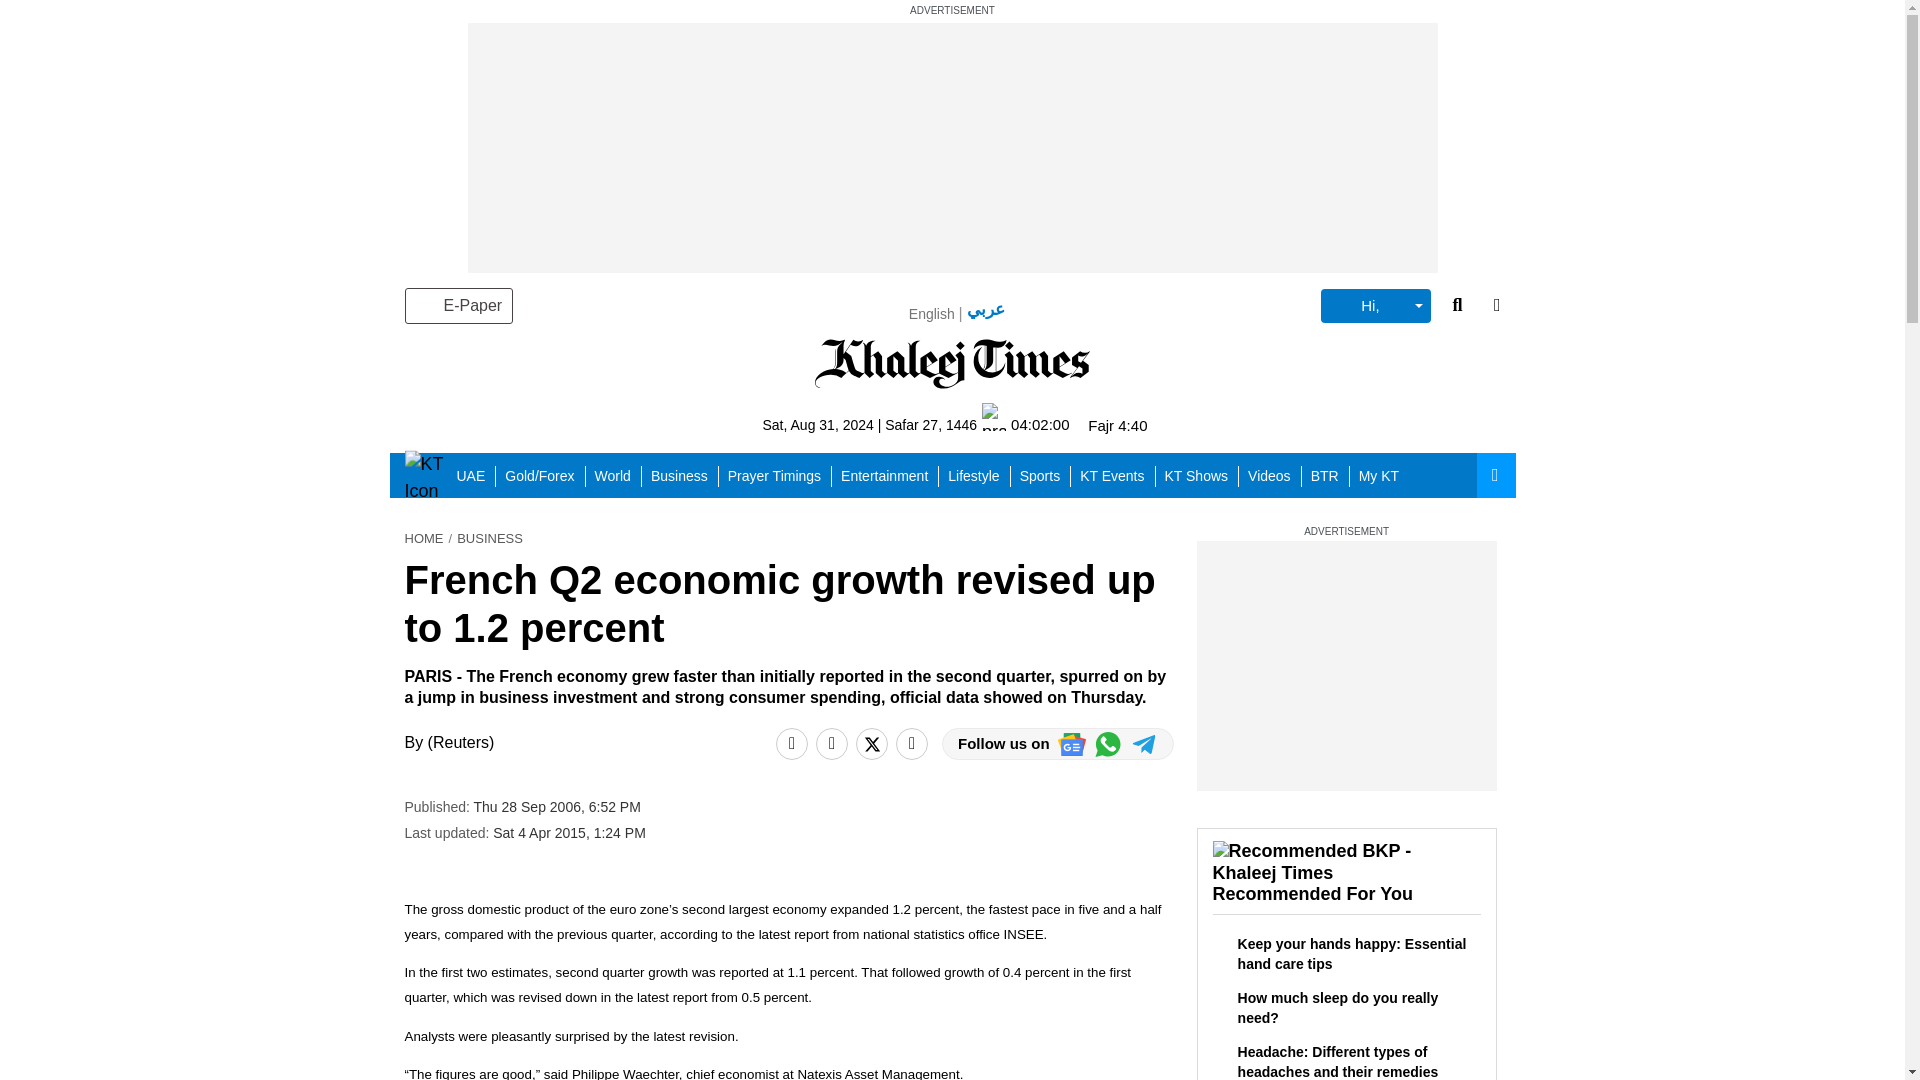 Image resolution: width=1920 pixels, height=1080 pixels. Describe the element at coordinates (458, 306) in the screenshot. I see `E-Paper` at that location.